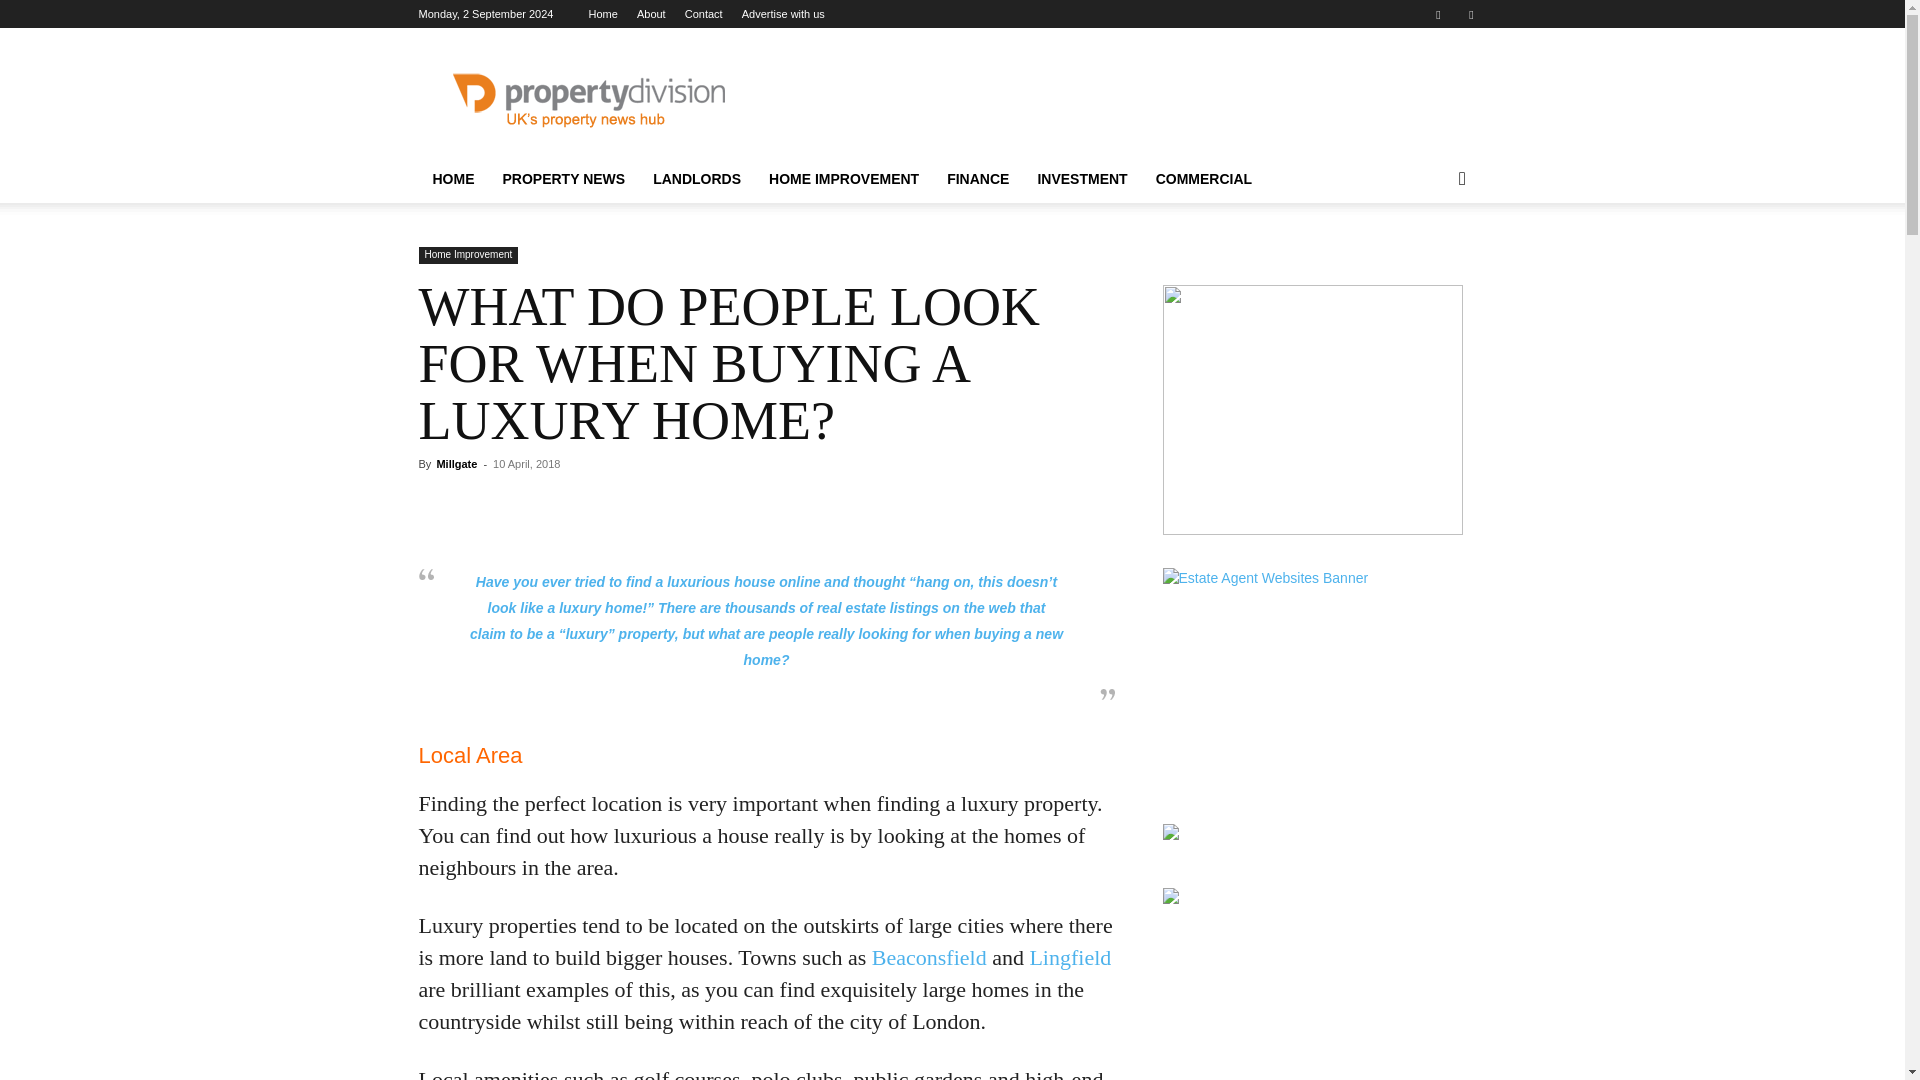 This screenshot has height=1080, width=1920. Describe the element at coordinates (696, 179) in the screenshot. I see `LANDLORDS` at that location.